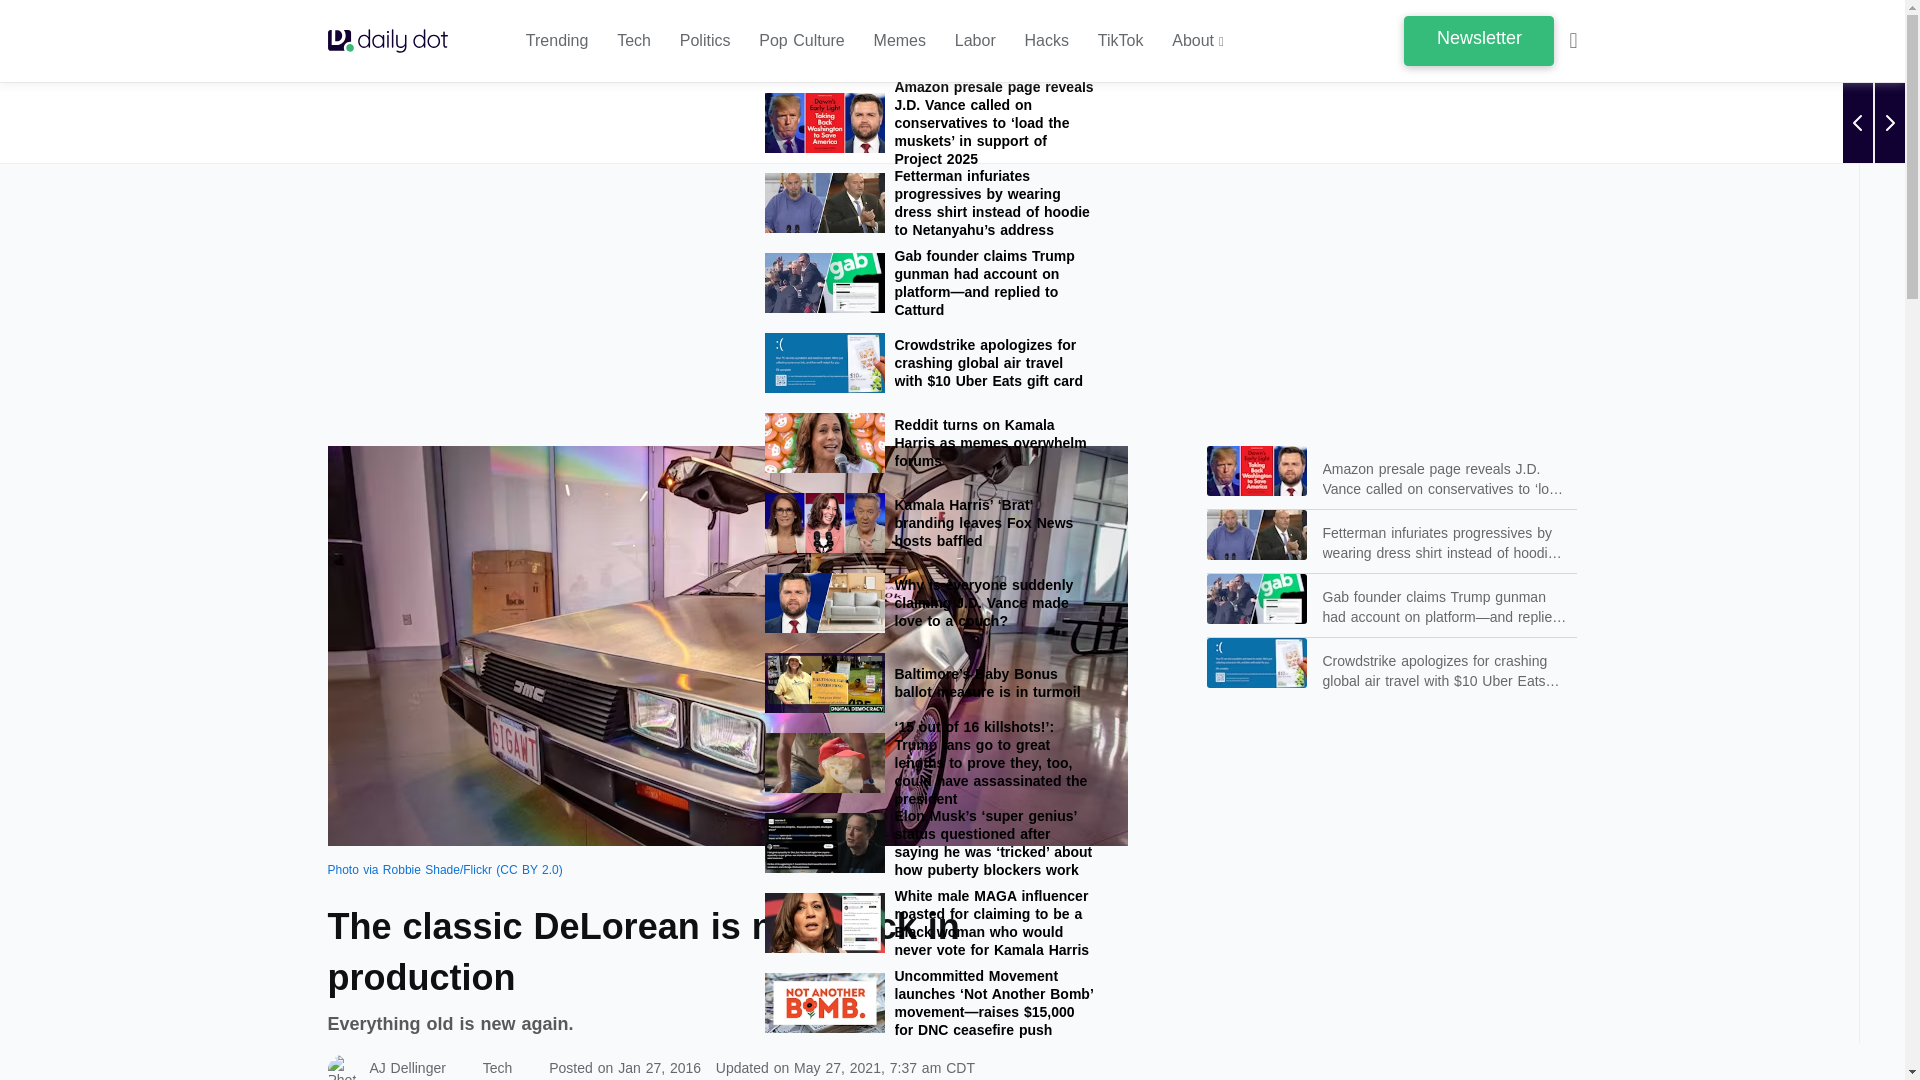  Describe the element at coordinates (705, 41) in the screenshot. I see `Politics` at that location.